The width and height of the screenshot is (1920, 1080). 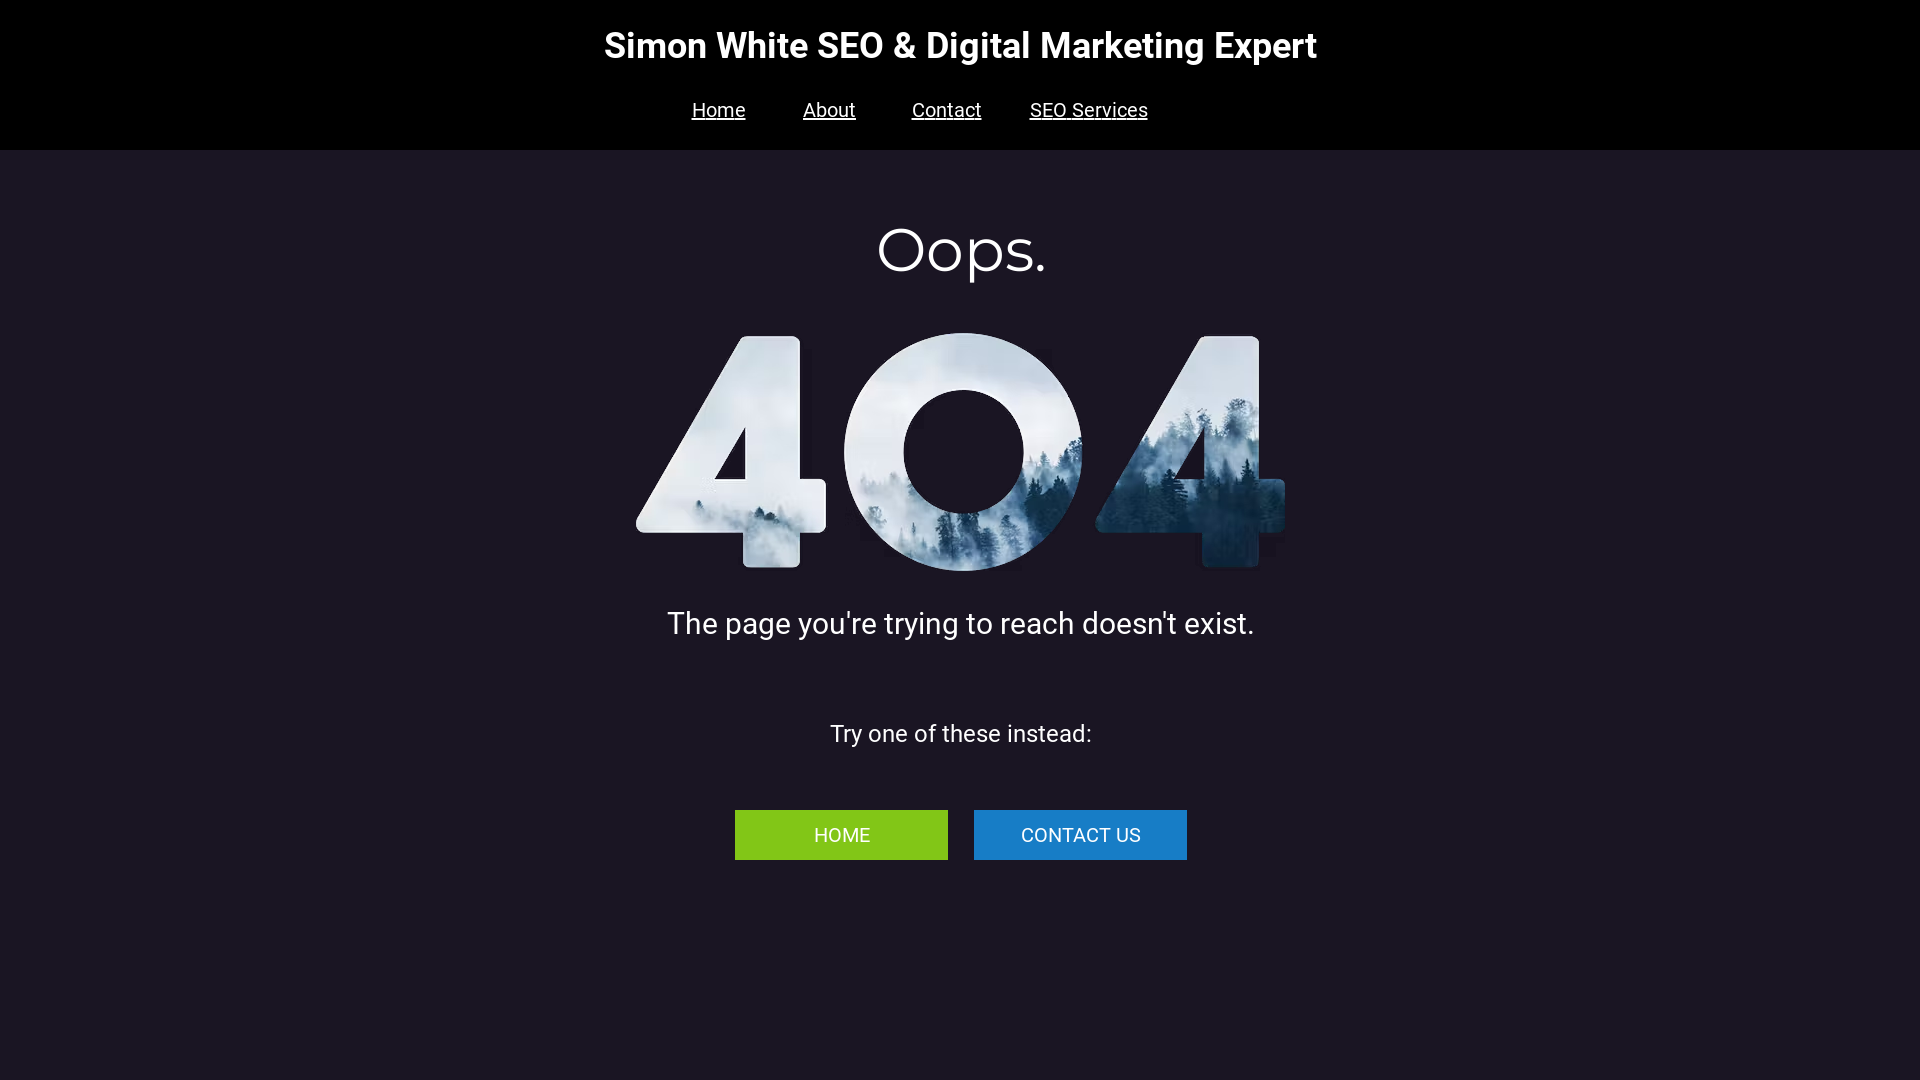 What do you see at coordinates (699, 110) in the screenshot?
I see `H` at bounding box center [699, 110].